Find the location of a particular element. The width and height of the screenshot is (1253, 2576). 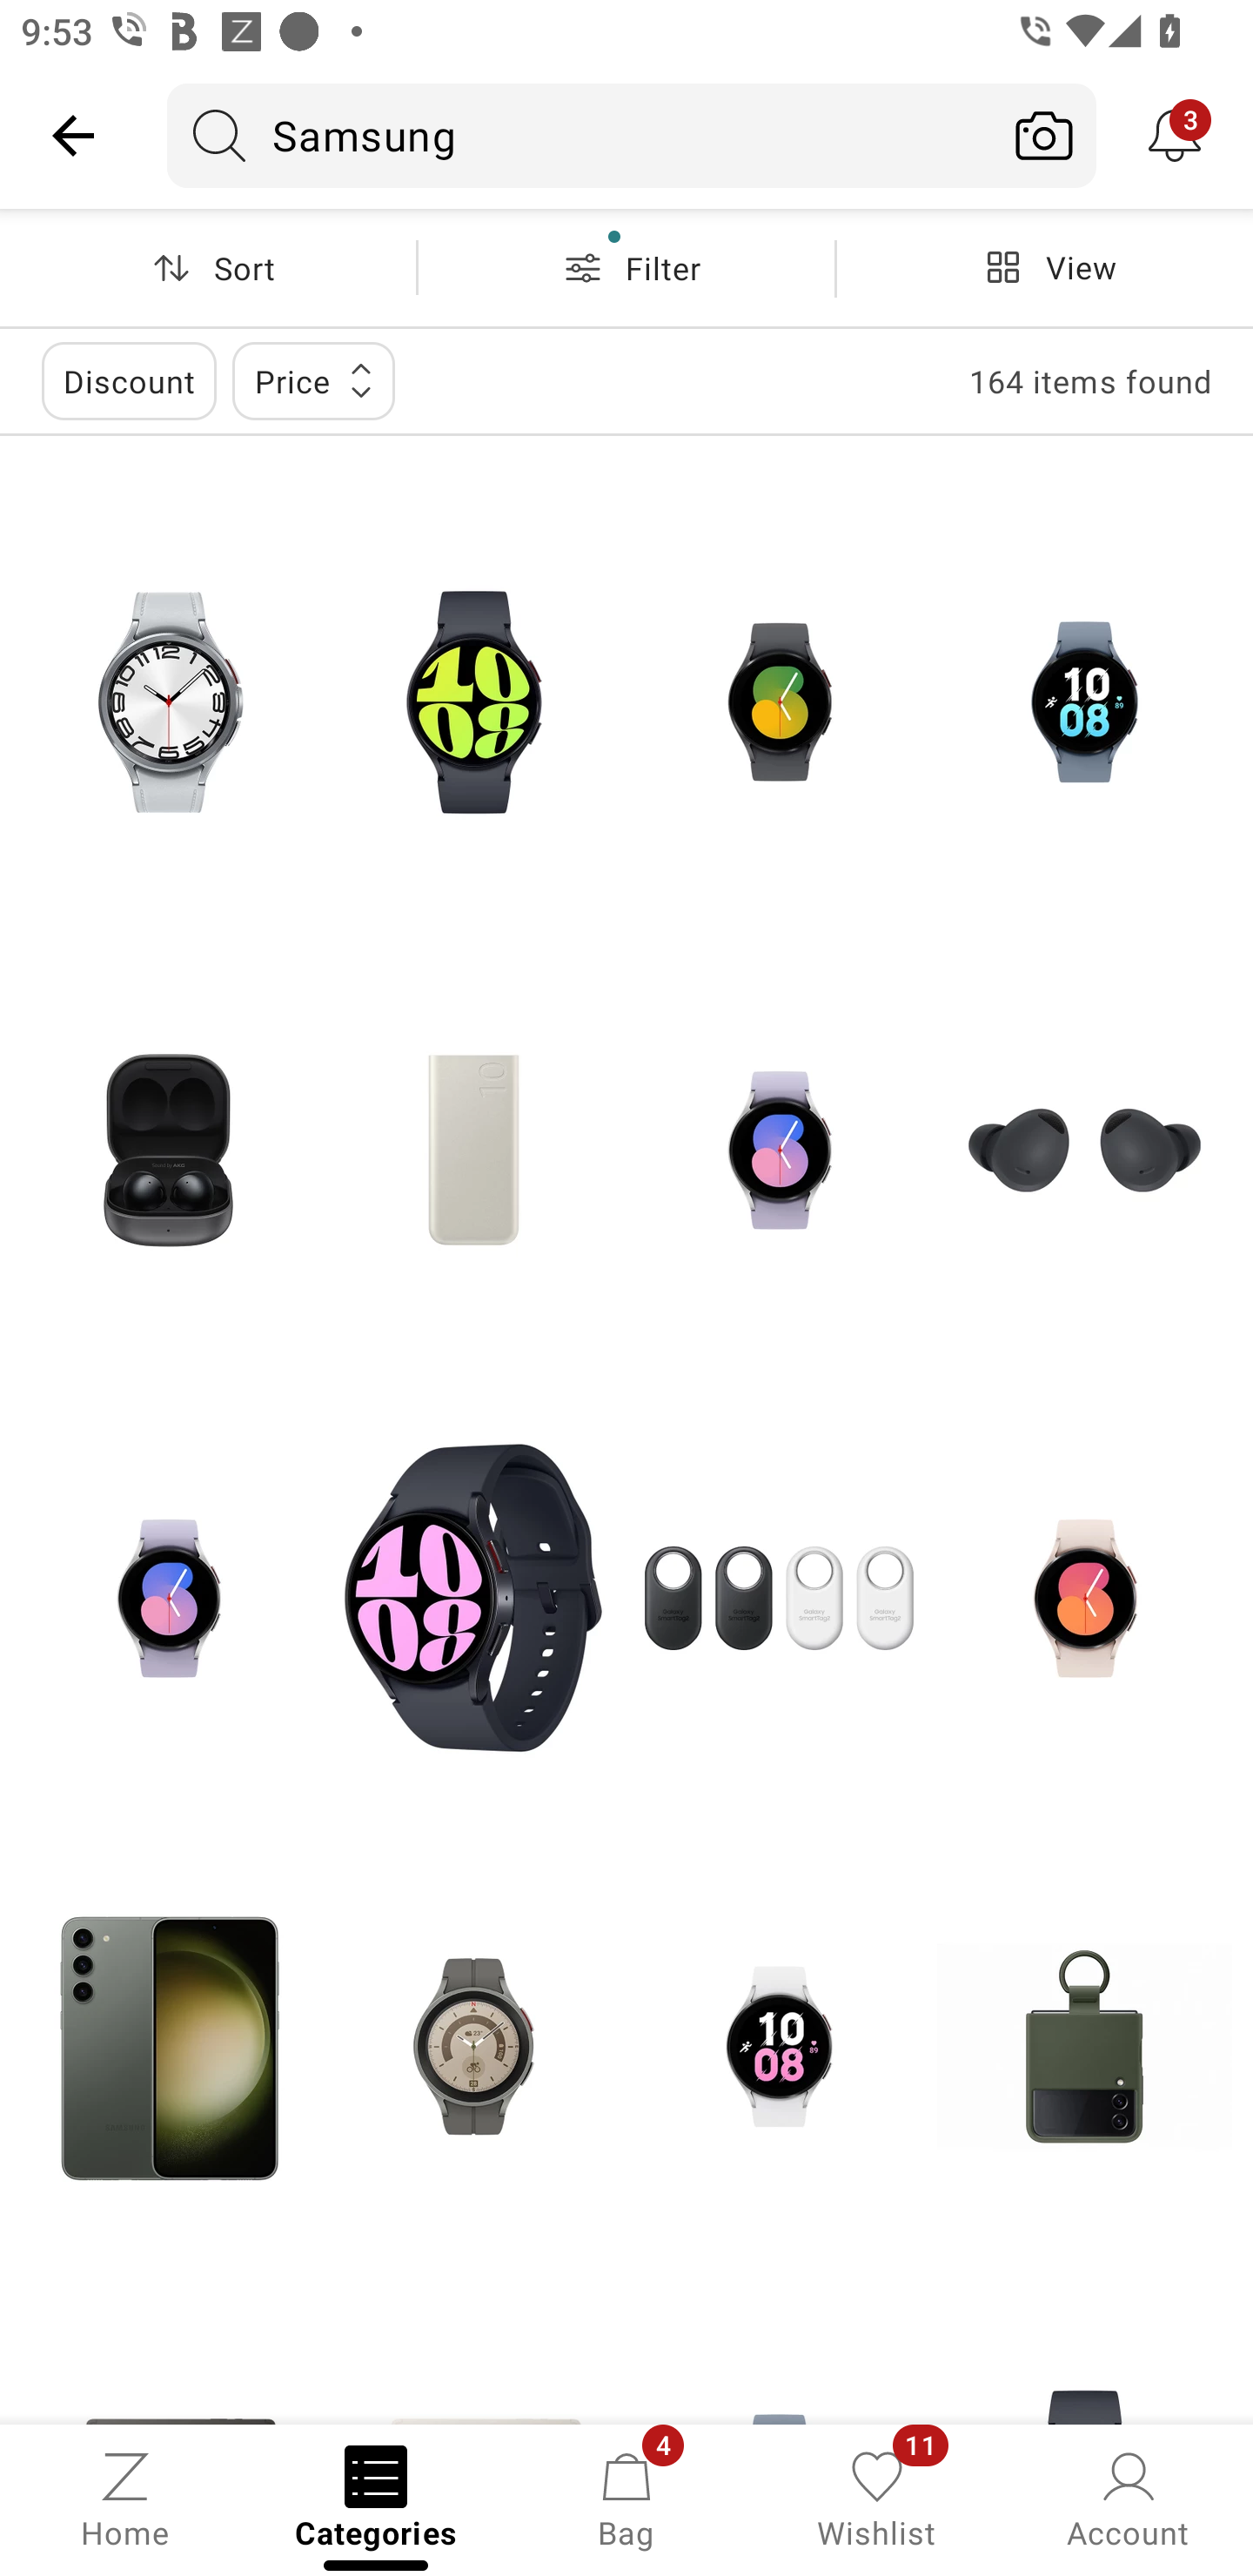

Home is located at coordinates (125, 2498).